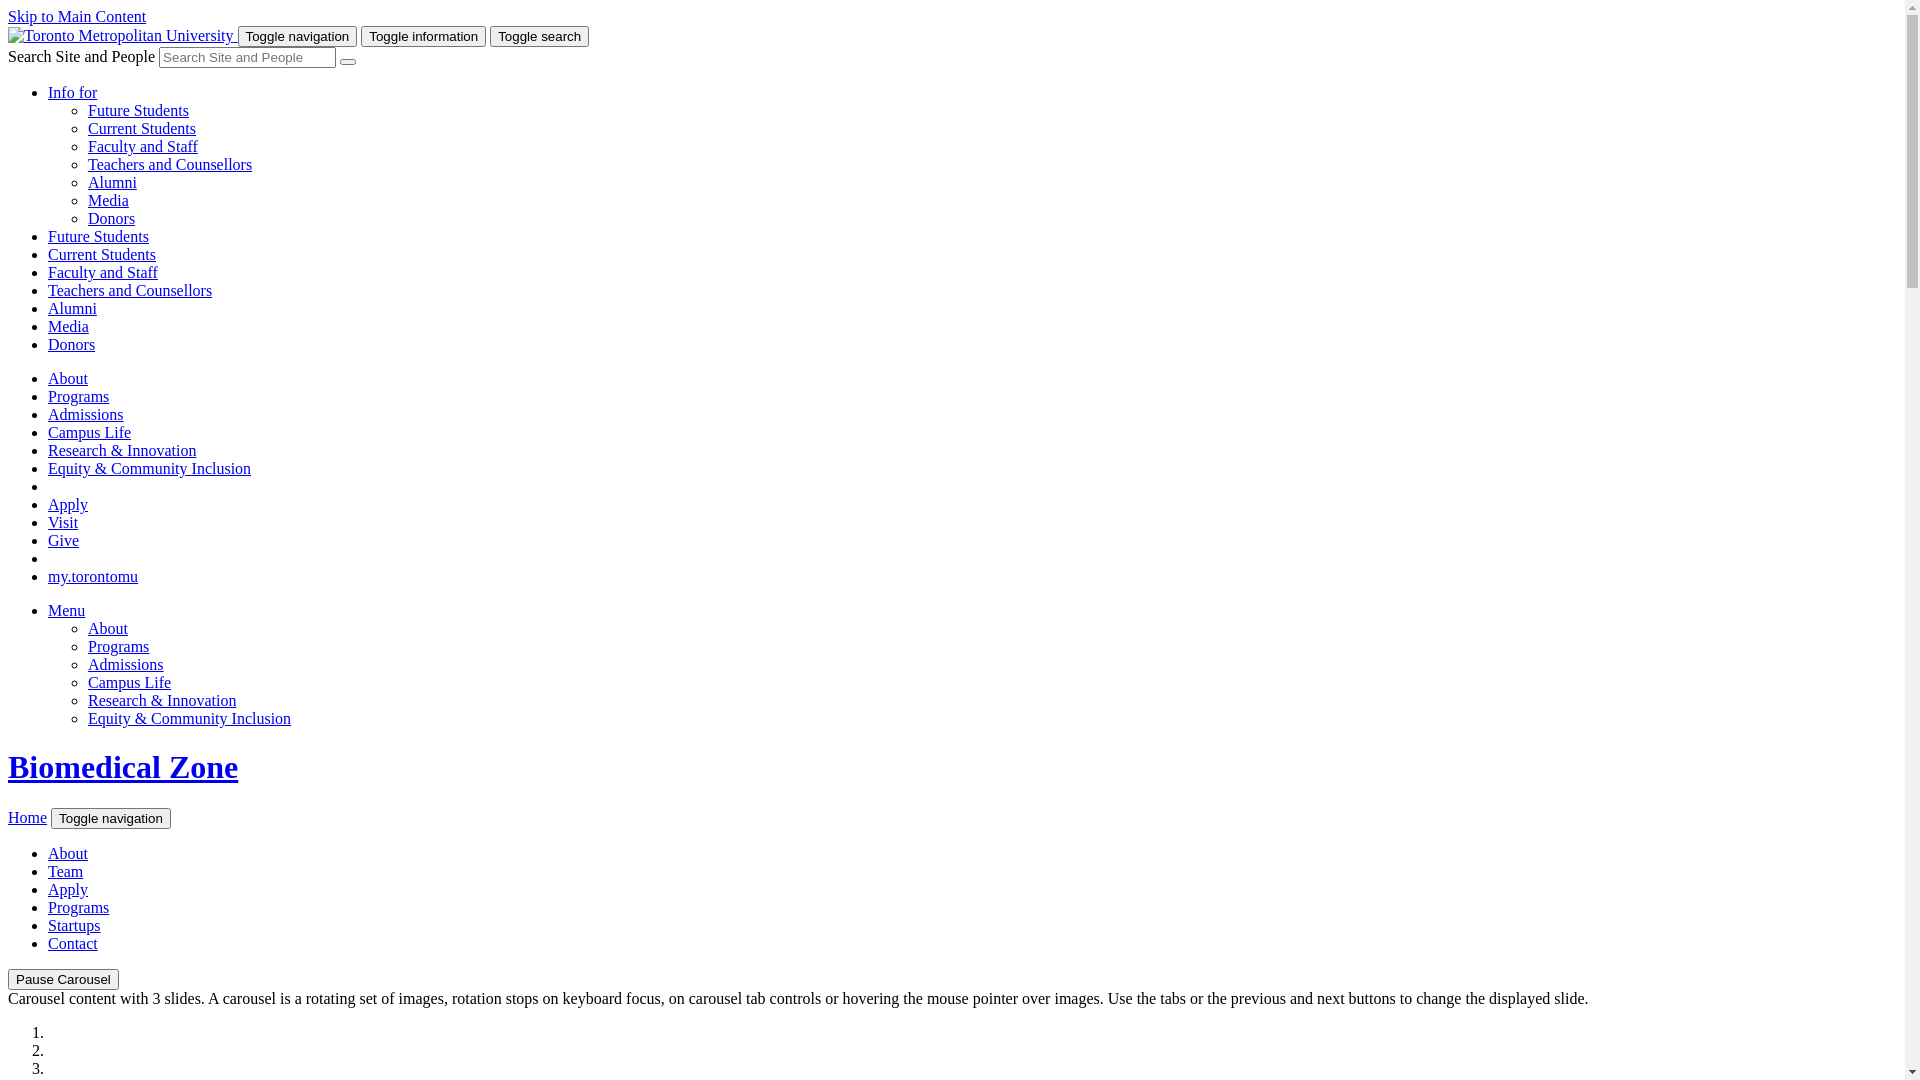 The width and height of the screenshot is (1920, 1080). I want to click on Apply, so click(68, 890).